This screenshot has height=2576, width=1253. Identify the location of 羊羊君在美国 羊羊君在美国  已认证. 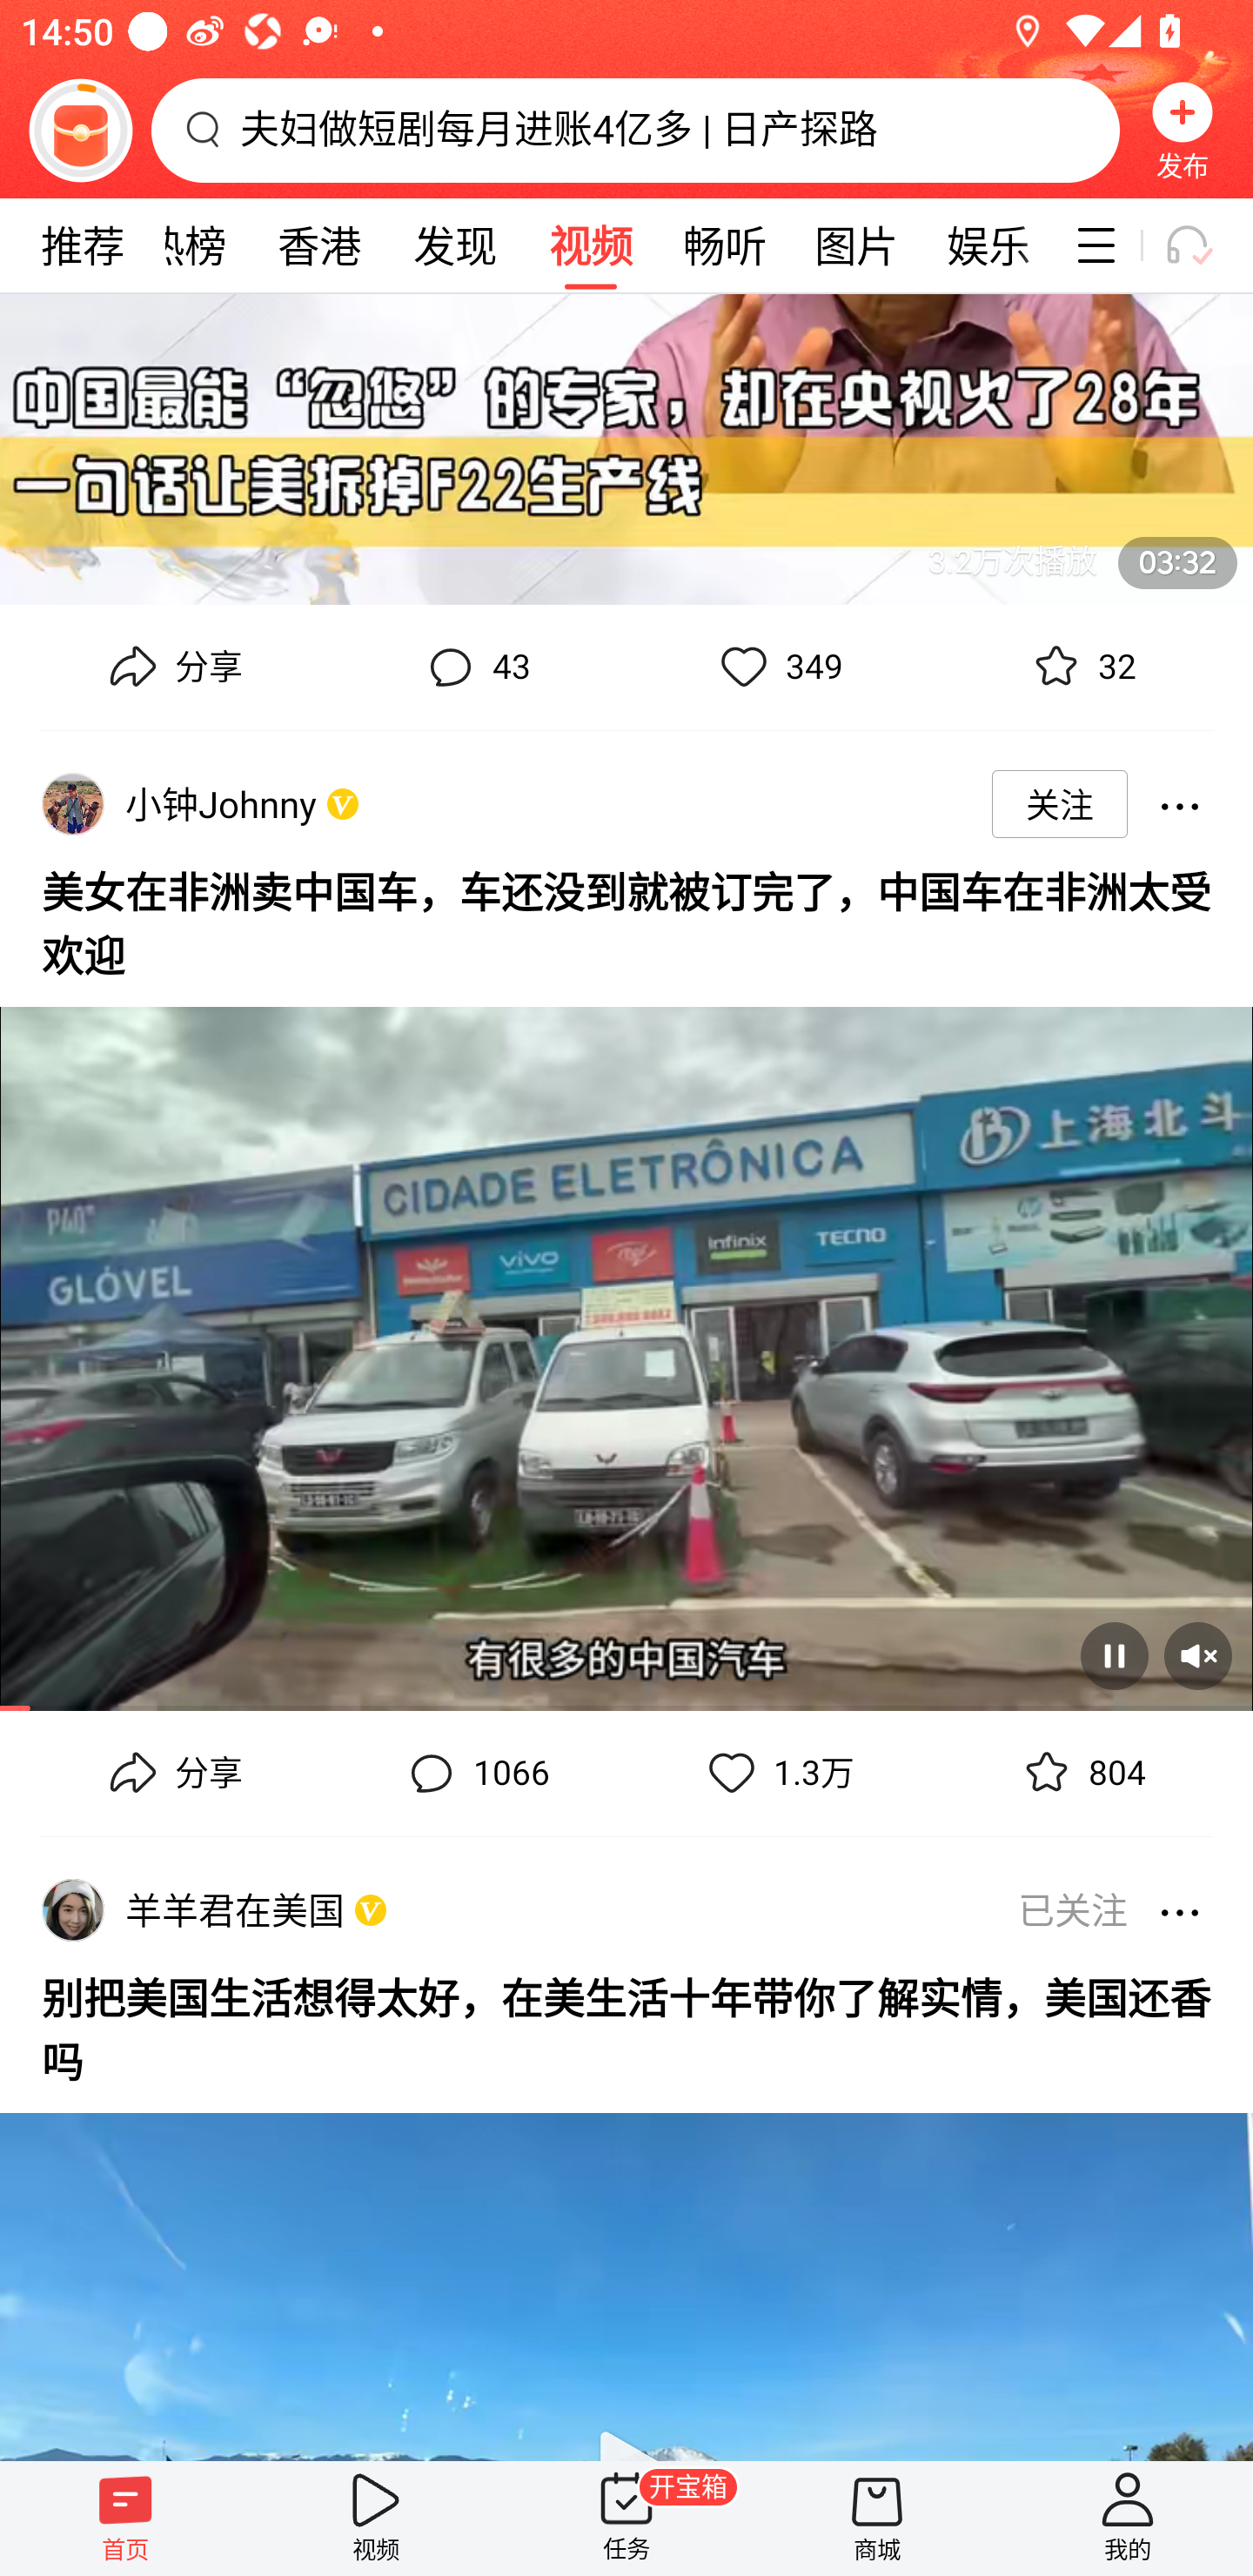
(240, 1909).